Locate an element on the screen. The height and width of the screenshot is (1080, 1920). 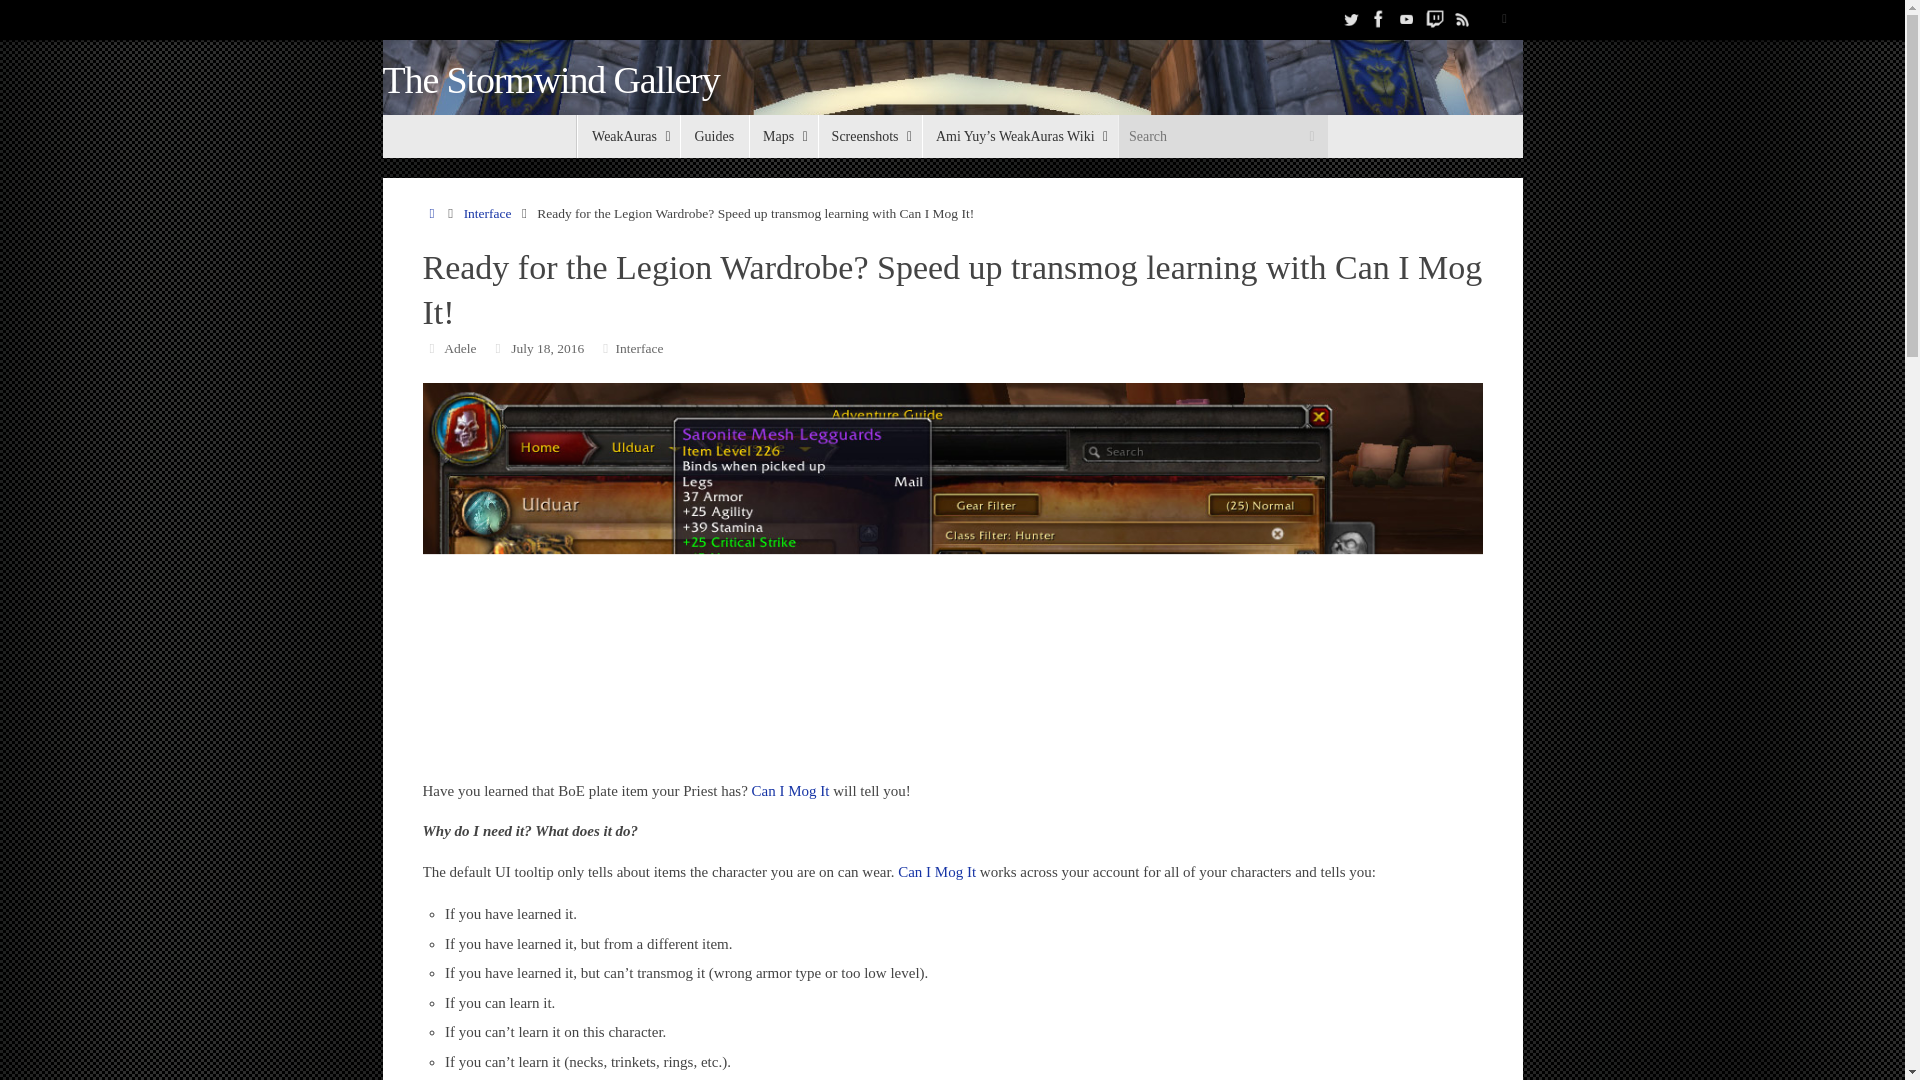
Categories is located at coordinates (604, 348).